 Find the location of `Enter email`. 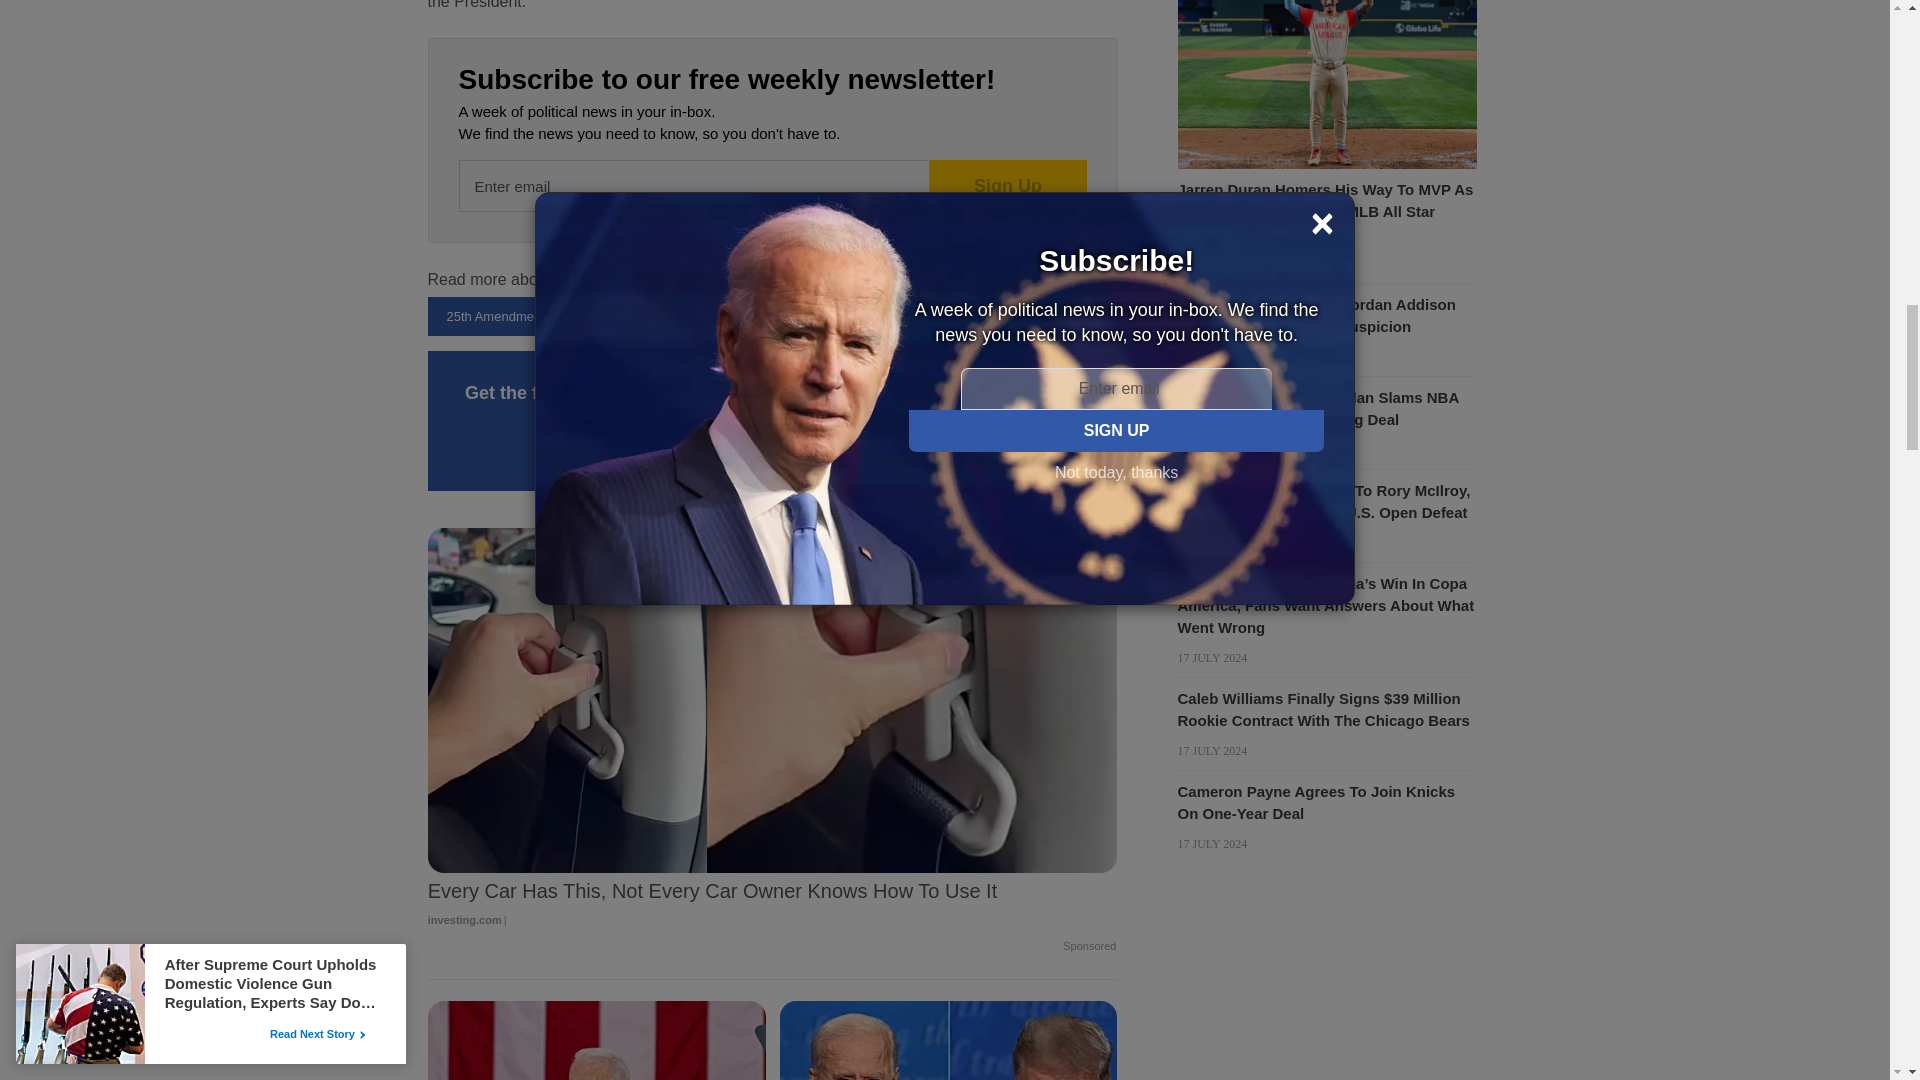

Enter email is located at coordinates (694, 185).